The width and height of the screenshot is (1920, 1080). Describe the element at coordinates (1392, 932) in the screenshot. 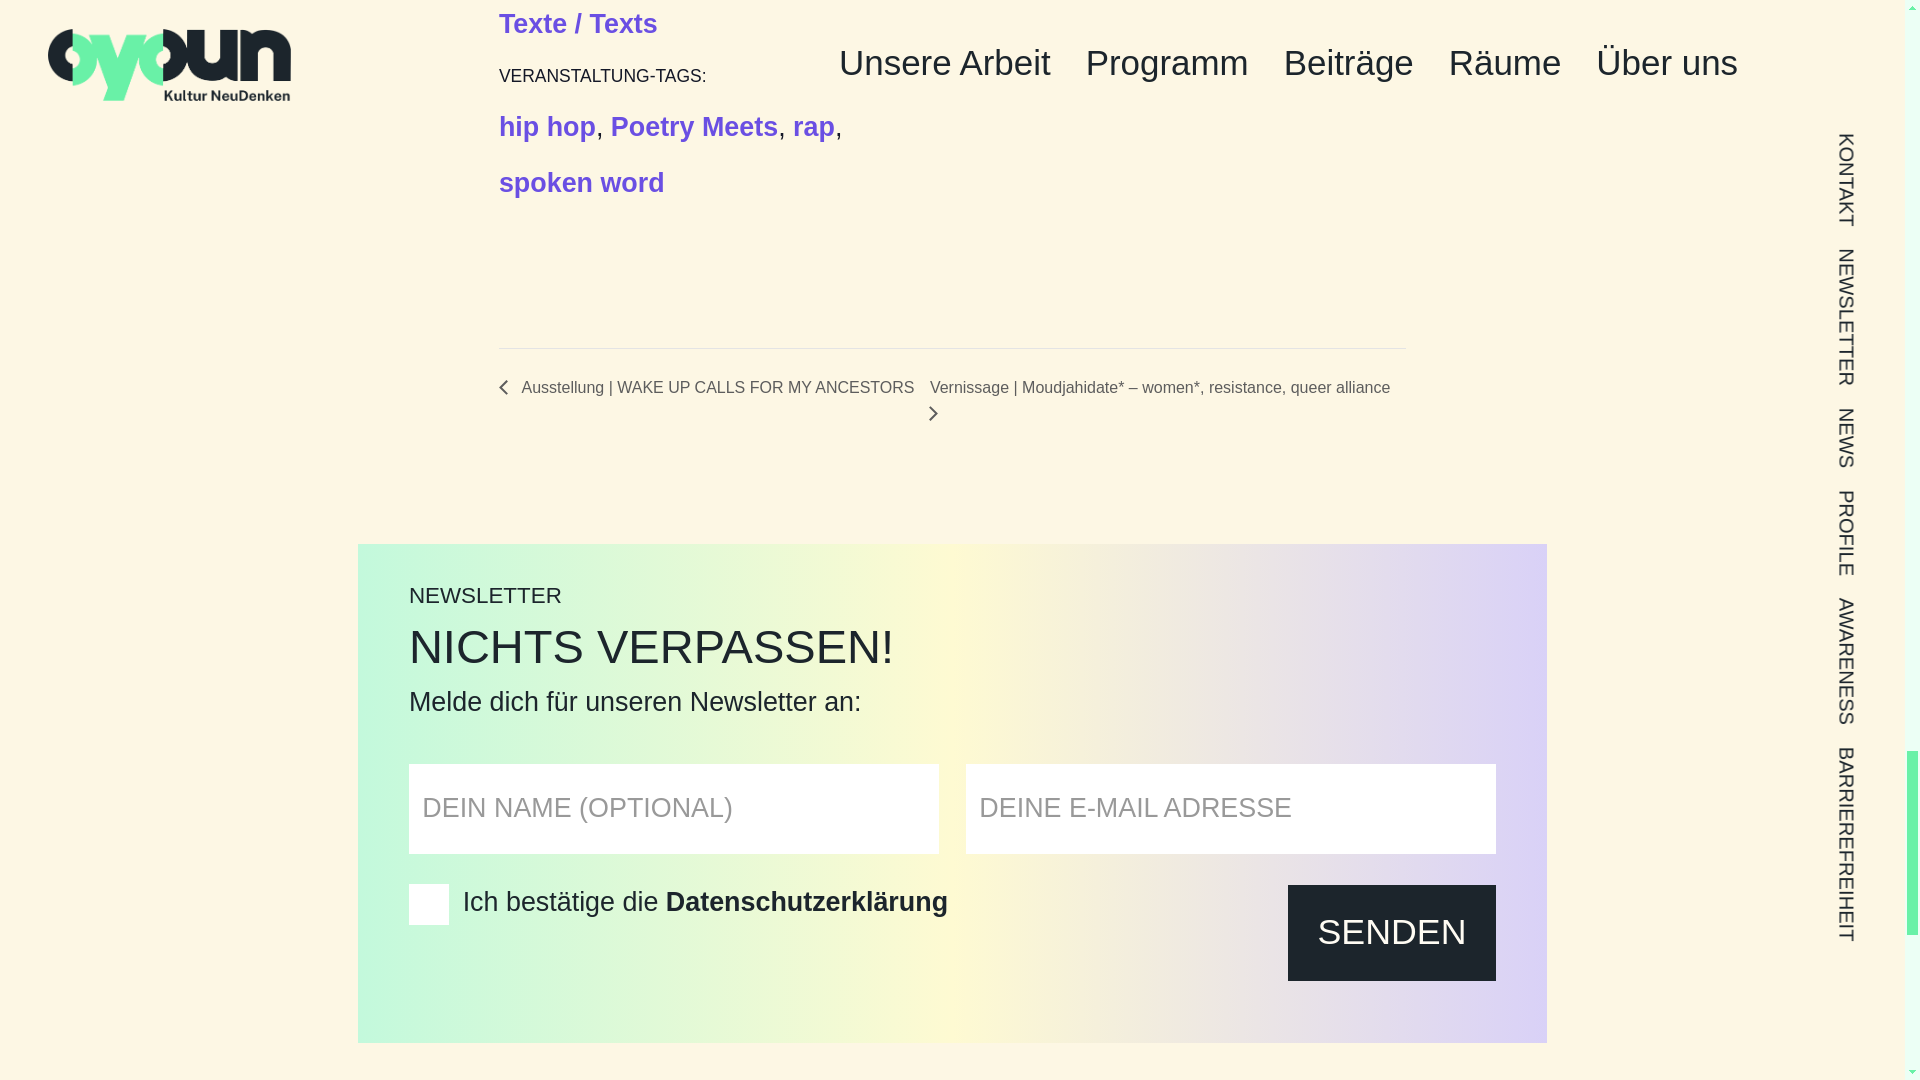

I see `SENDEN` at that location.